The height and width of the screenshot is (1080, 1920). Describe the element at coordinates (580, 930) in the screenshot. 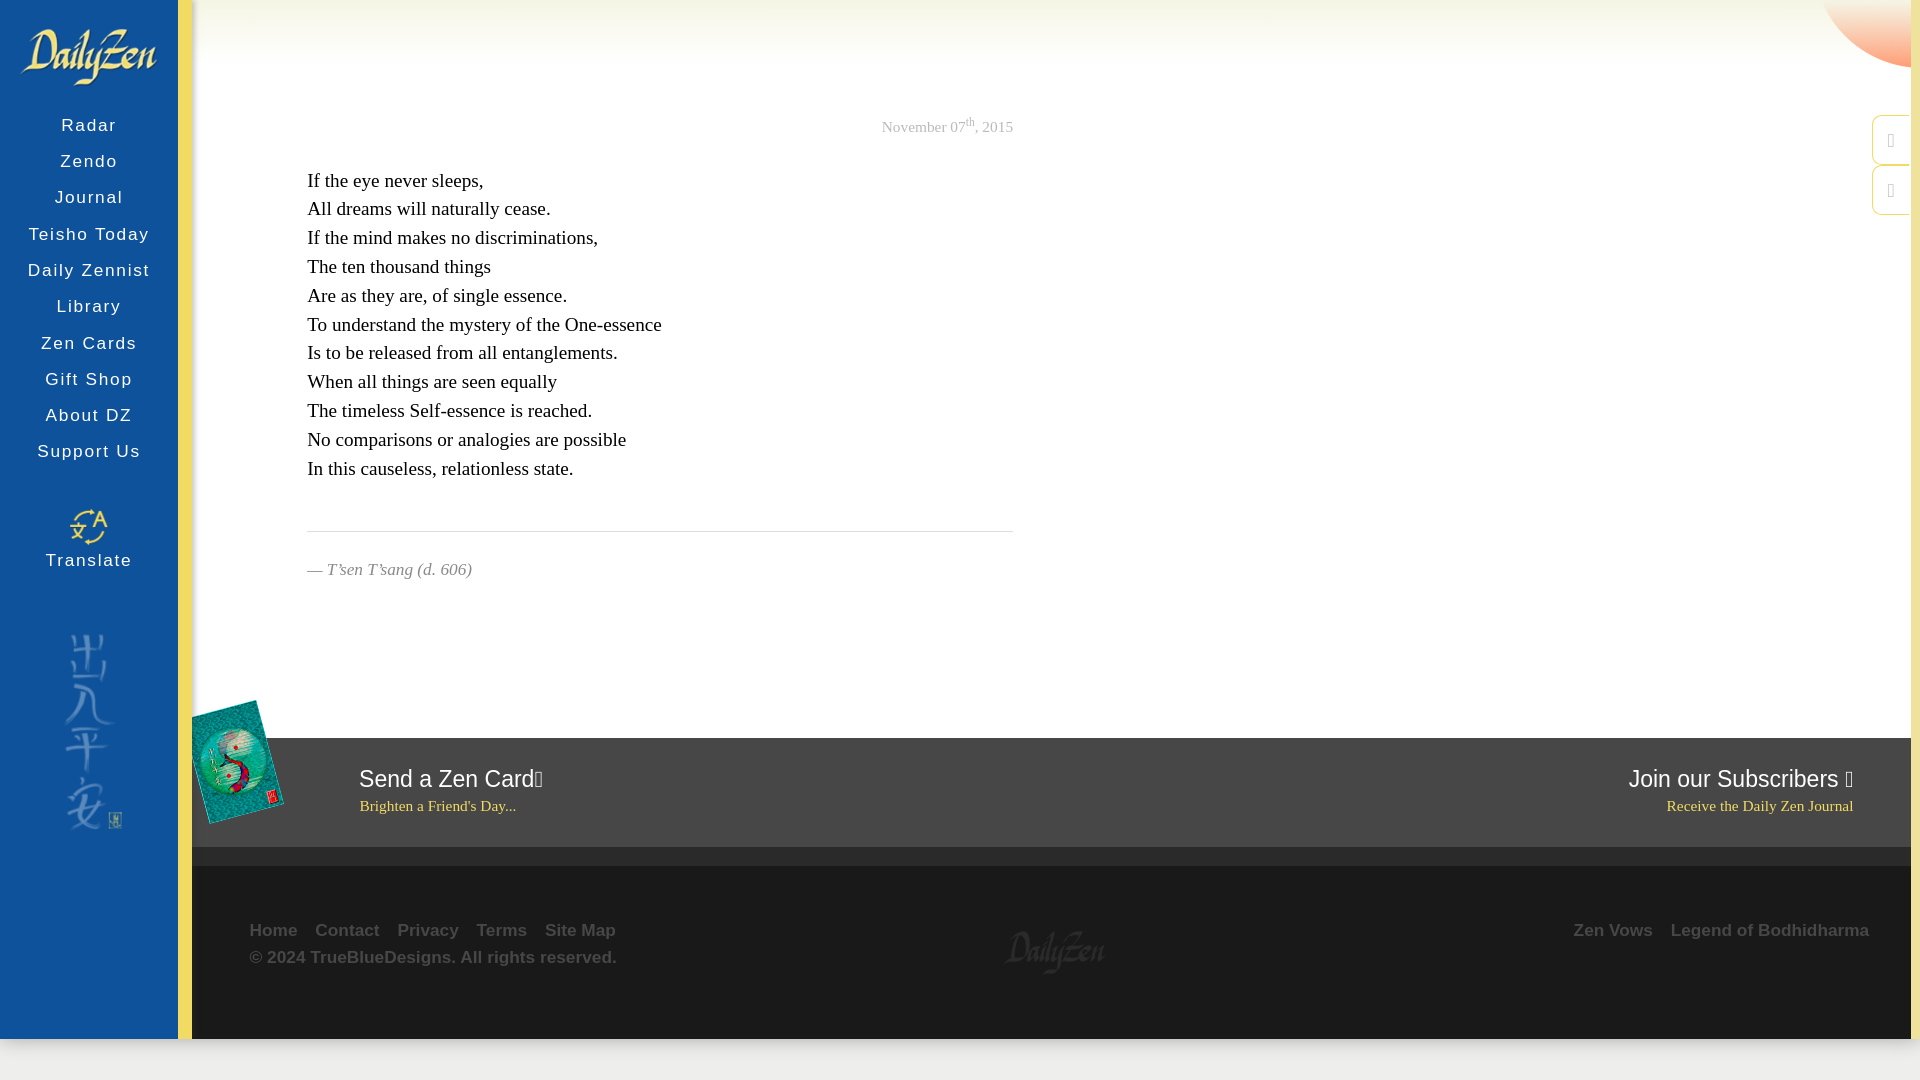

I see `Zen Vows` at that location.